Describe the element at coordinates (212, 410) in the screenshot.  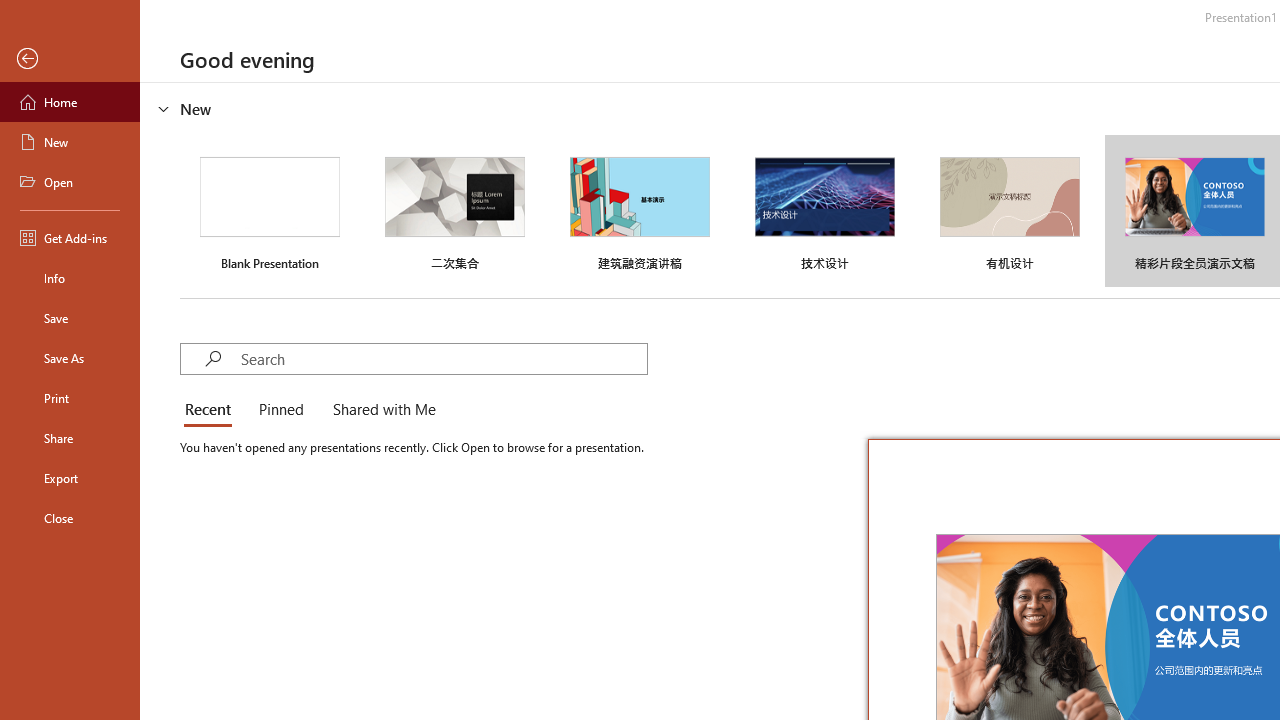
I see `Recent` at that location.